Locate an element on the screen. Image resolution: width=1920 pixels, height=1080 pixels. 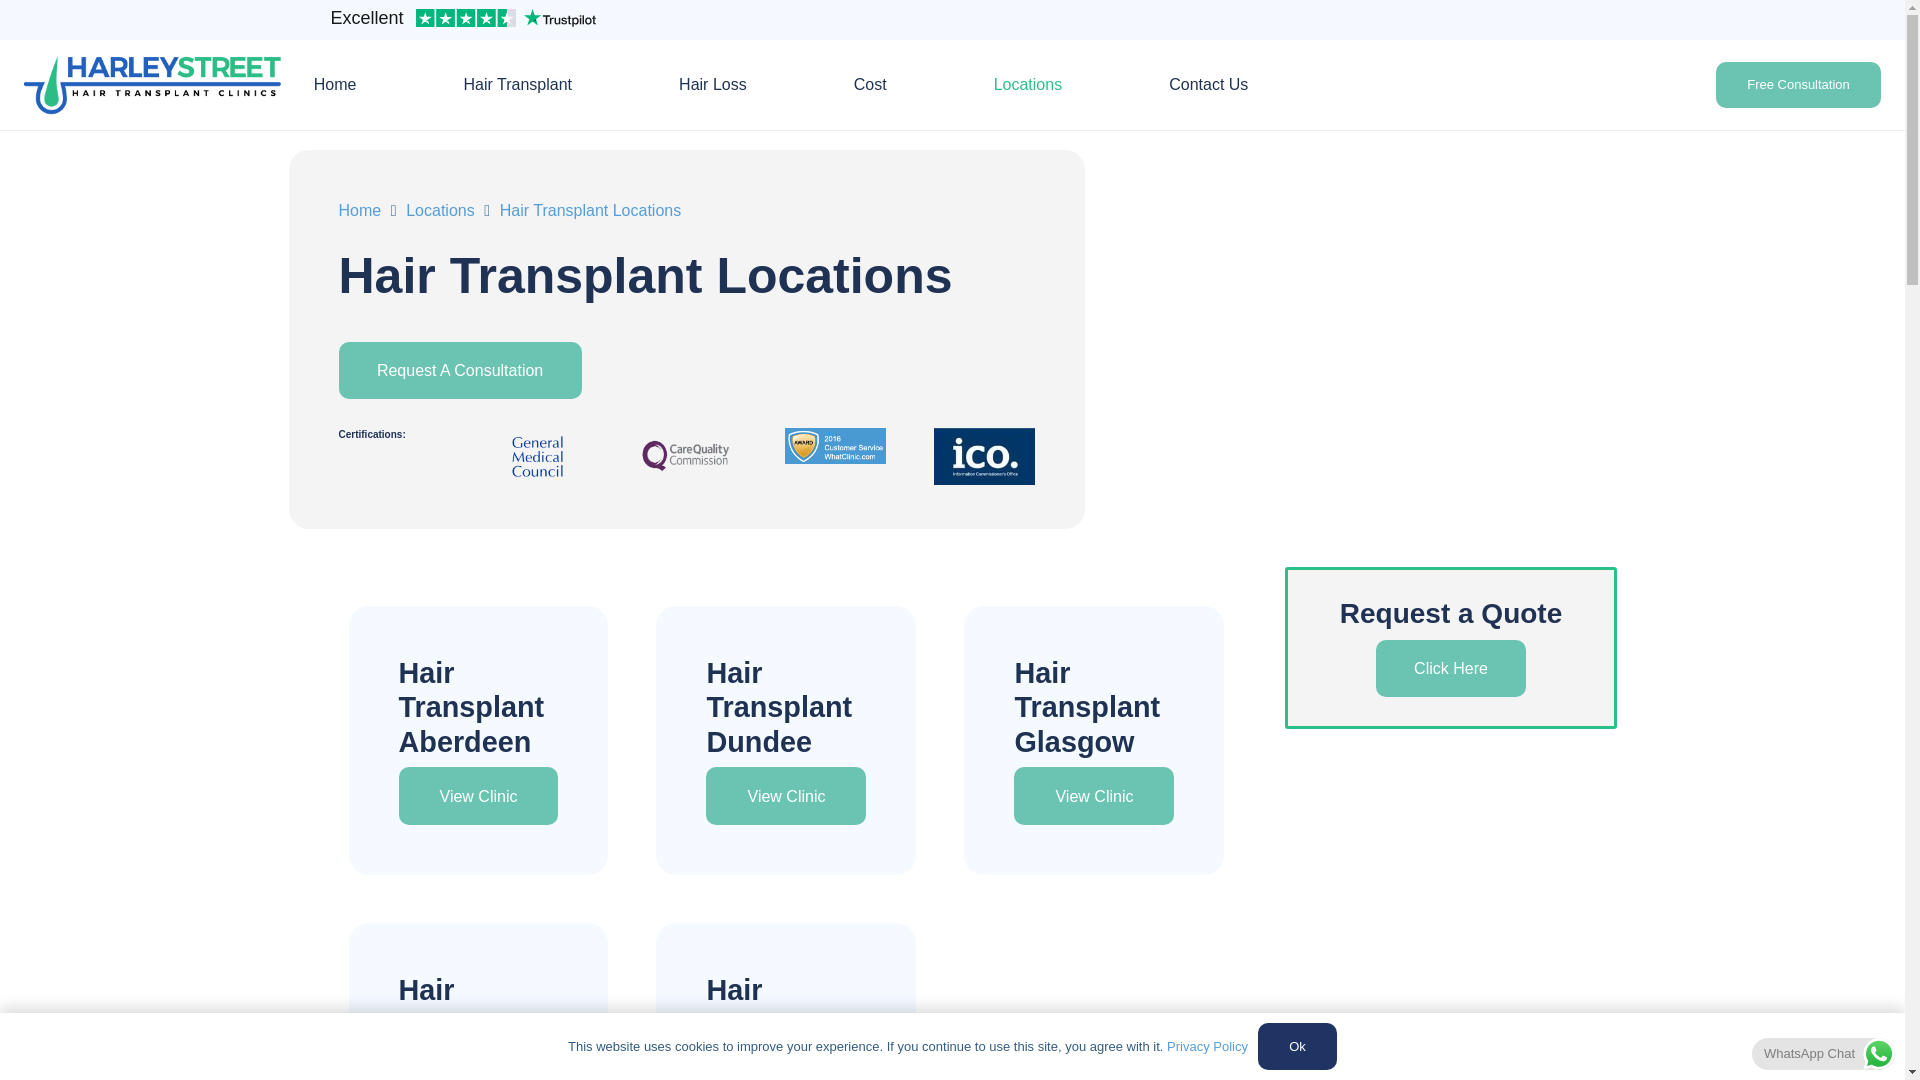
View Clinic is located at coordinates (786, 796).